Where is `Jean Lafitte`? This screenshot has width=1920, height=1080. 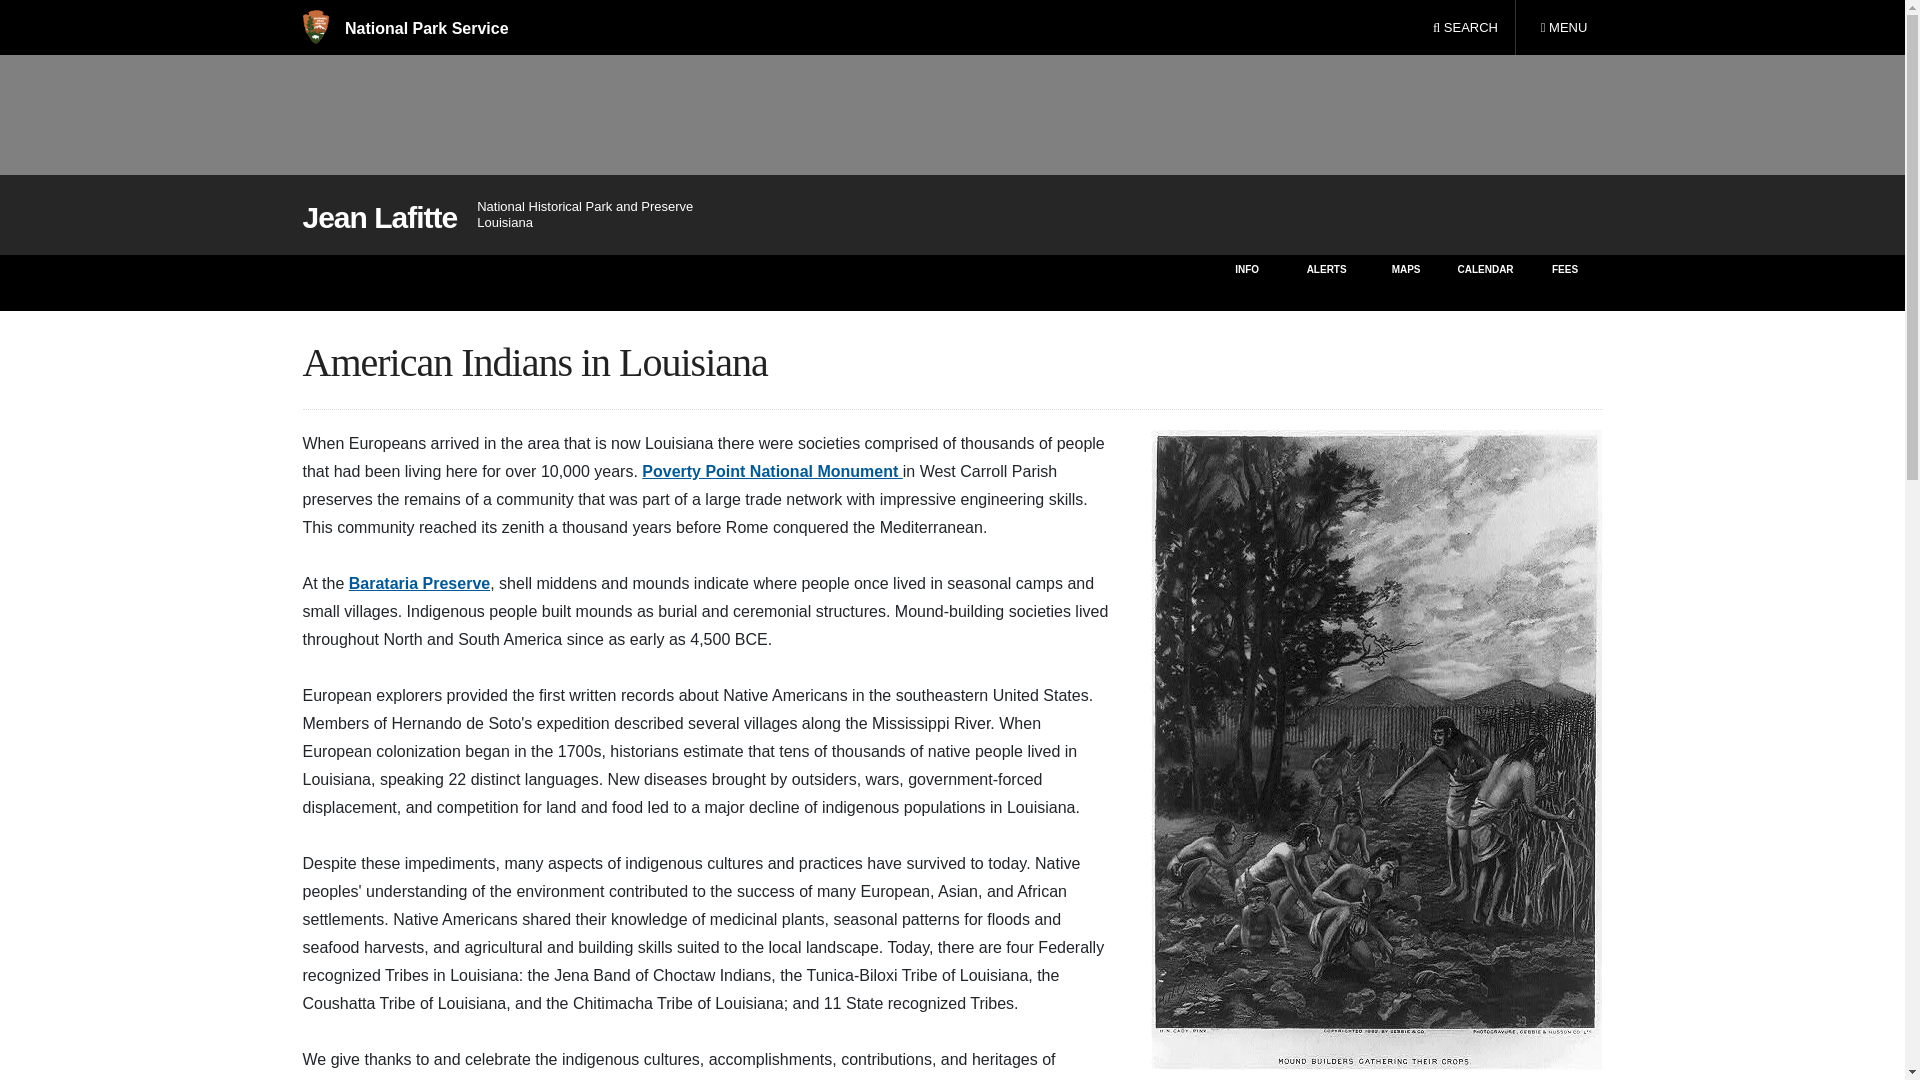 Jean Lafitte is located at coordinates (378, 218).